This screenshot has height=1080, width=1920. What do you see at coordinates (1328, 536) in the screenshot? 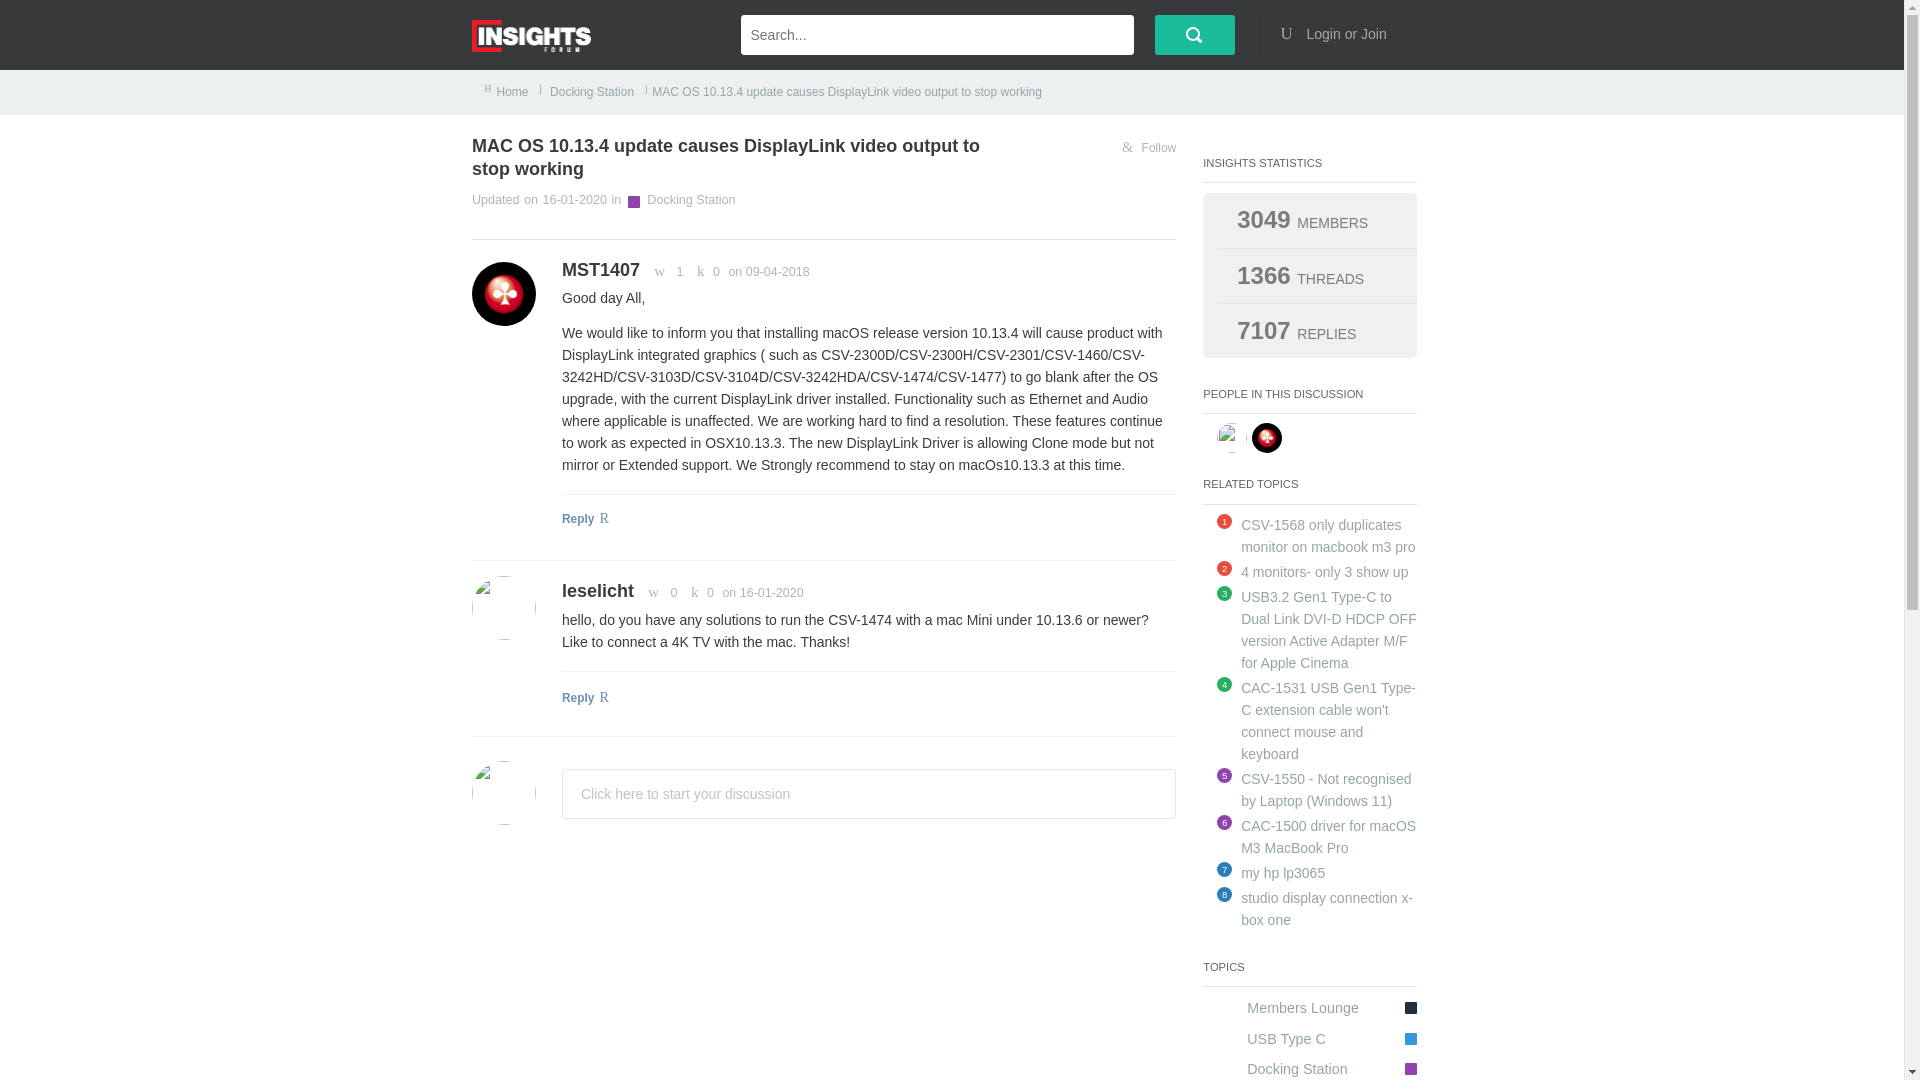
I see `CSV-1568 only duplicates monitor on macbook m3 pro` at bounding box center [1328, 536].